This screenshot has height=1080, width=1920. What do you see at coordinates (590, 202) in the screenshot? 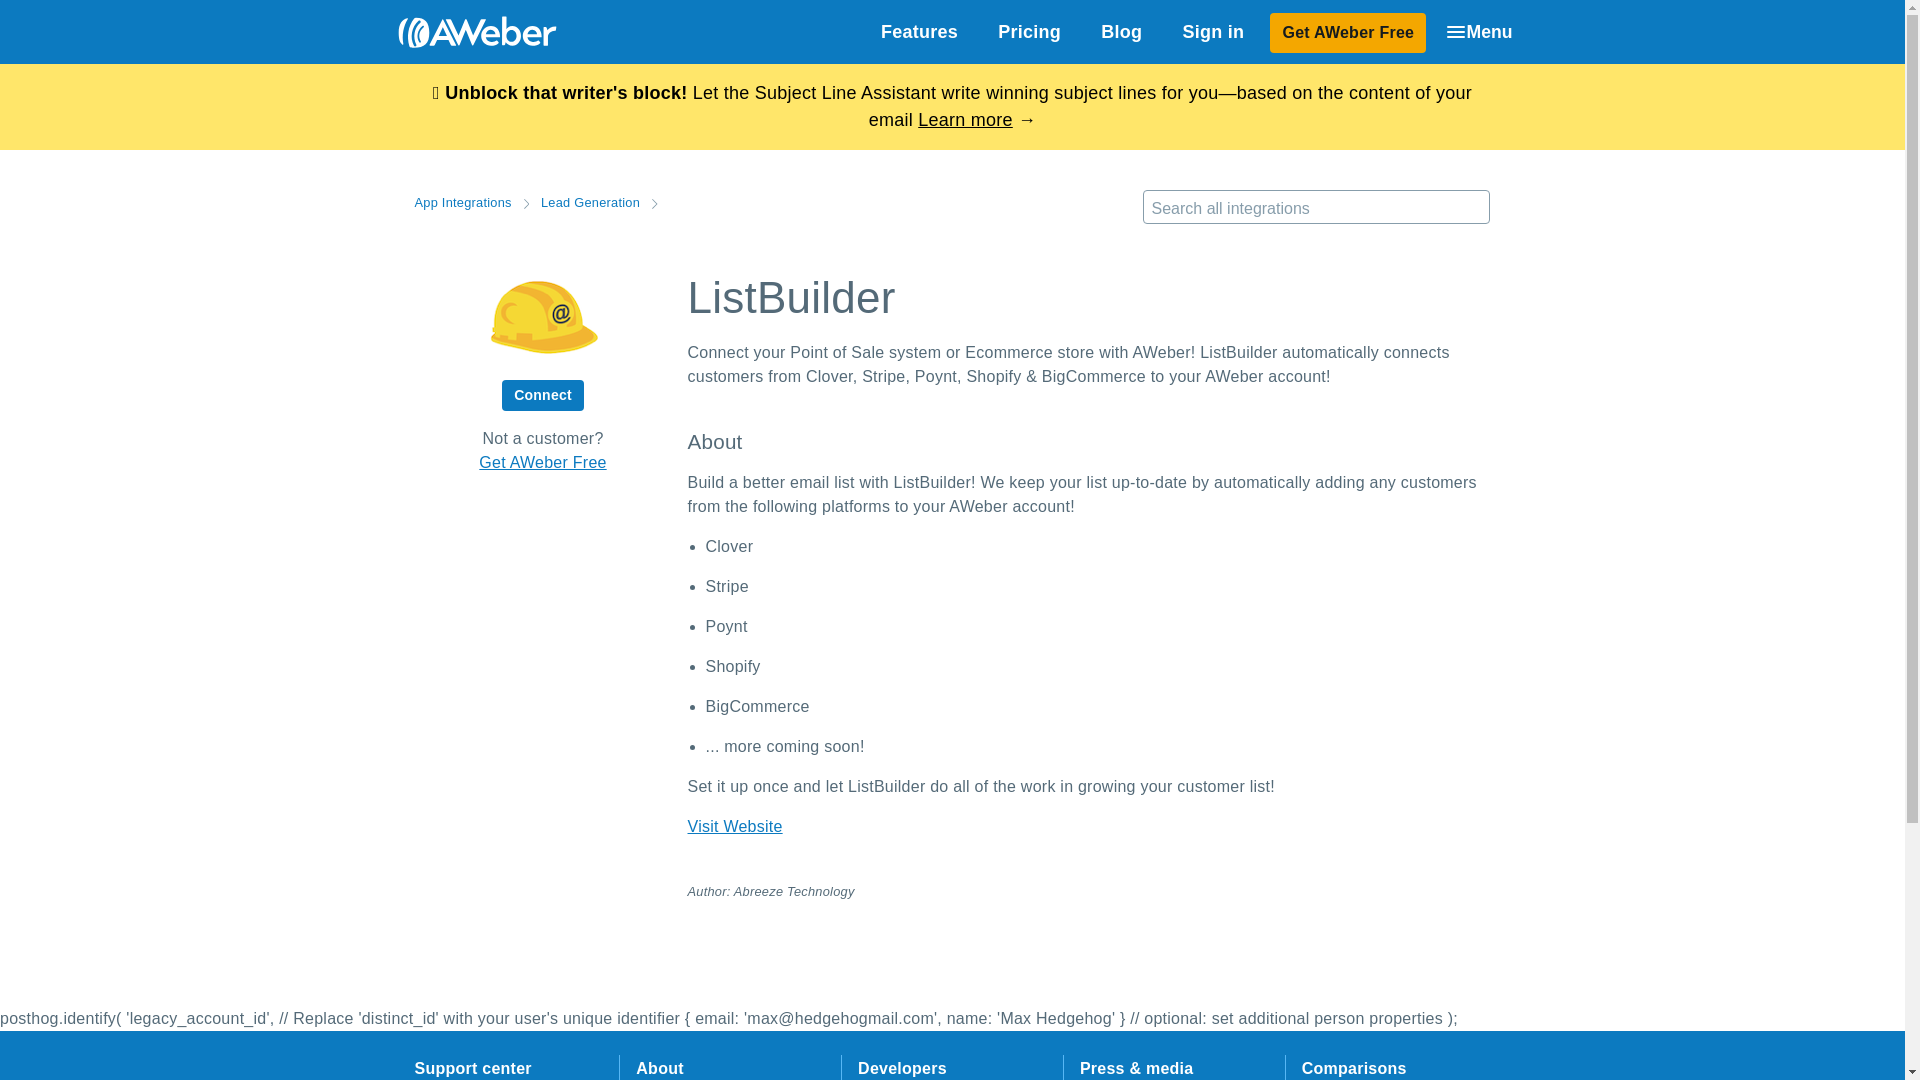
I see `Lead Generation` at bounding box center [590, 202].